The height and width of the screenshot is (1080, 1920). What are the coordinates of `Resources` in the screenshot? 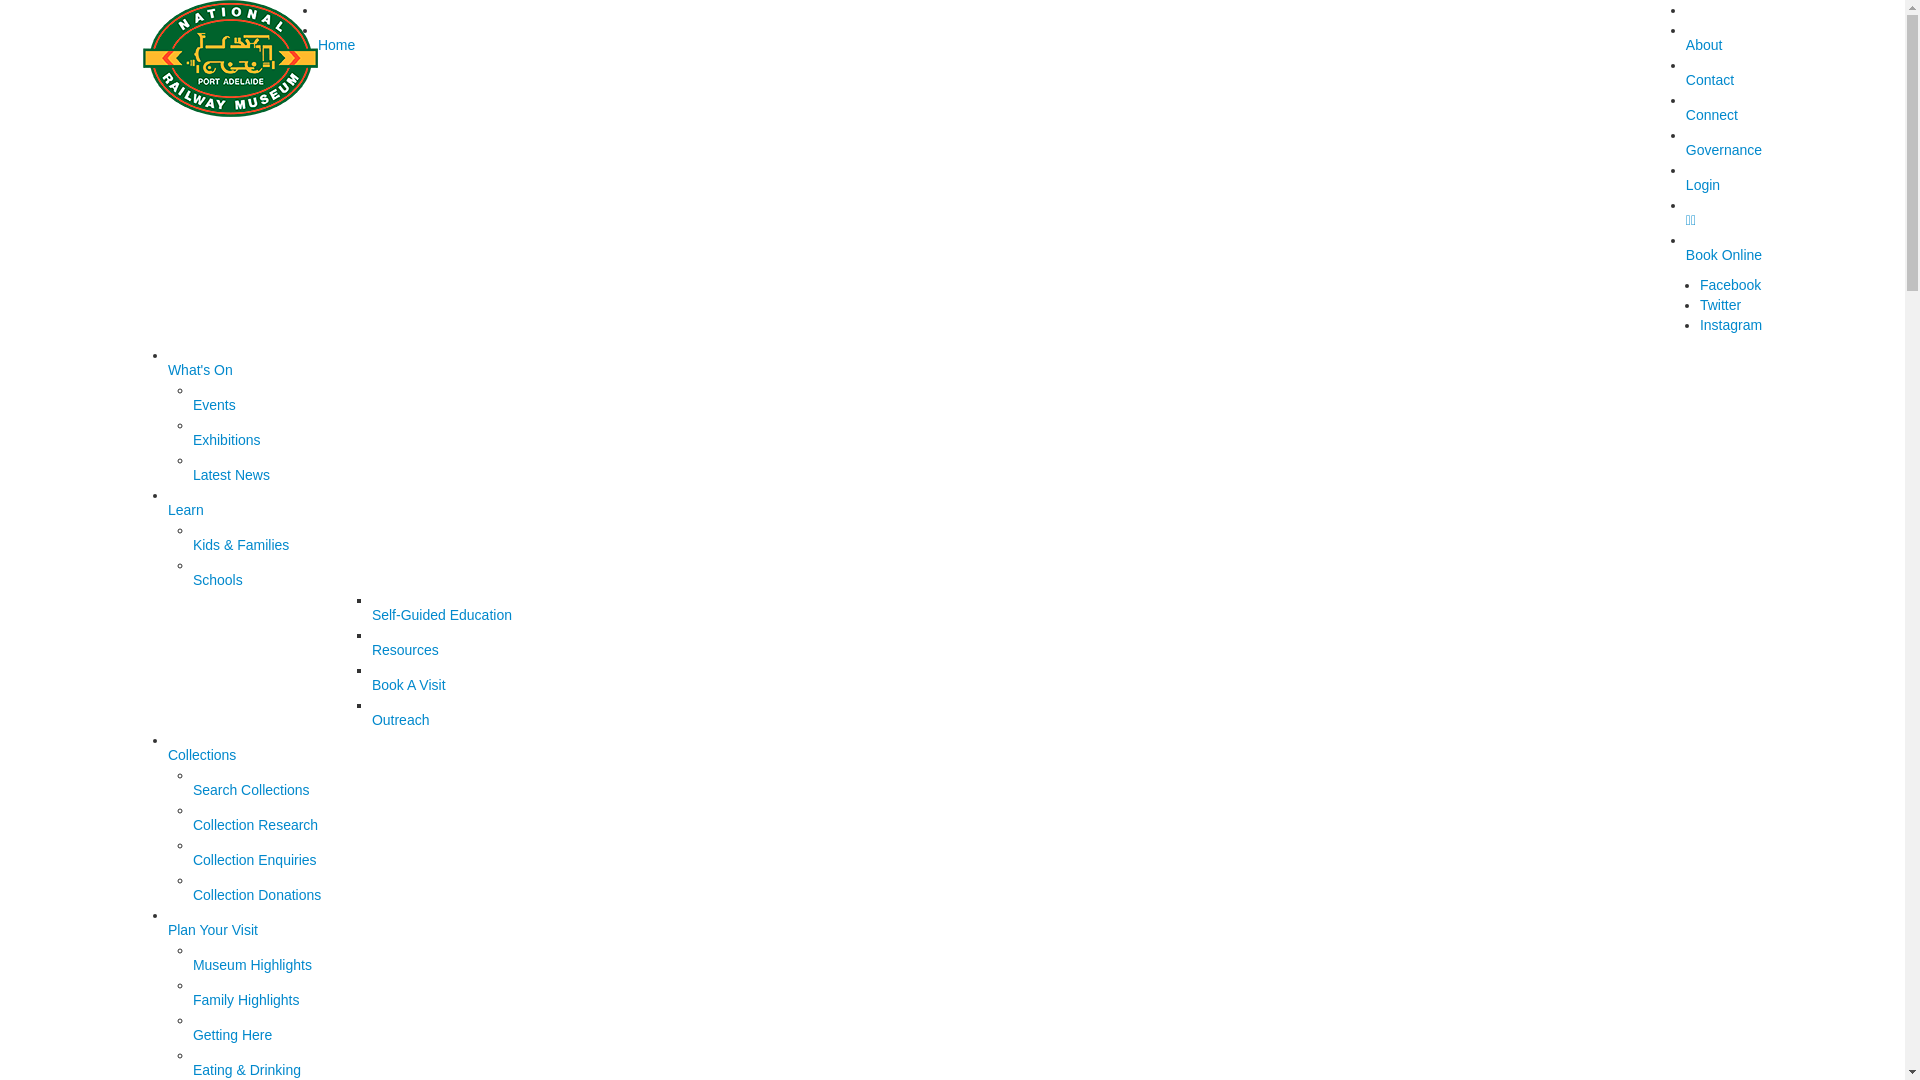 It's located at (462, 652).